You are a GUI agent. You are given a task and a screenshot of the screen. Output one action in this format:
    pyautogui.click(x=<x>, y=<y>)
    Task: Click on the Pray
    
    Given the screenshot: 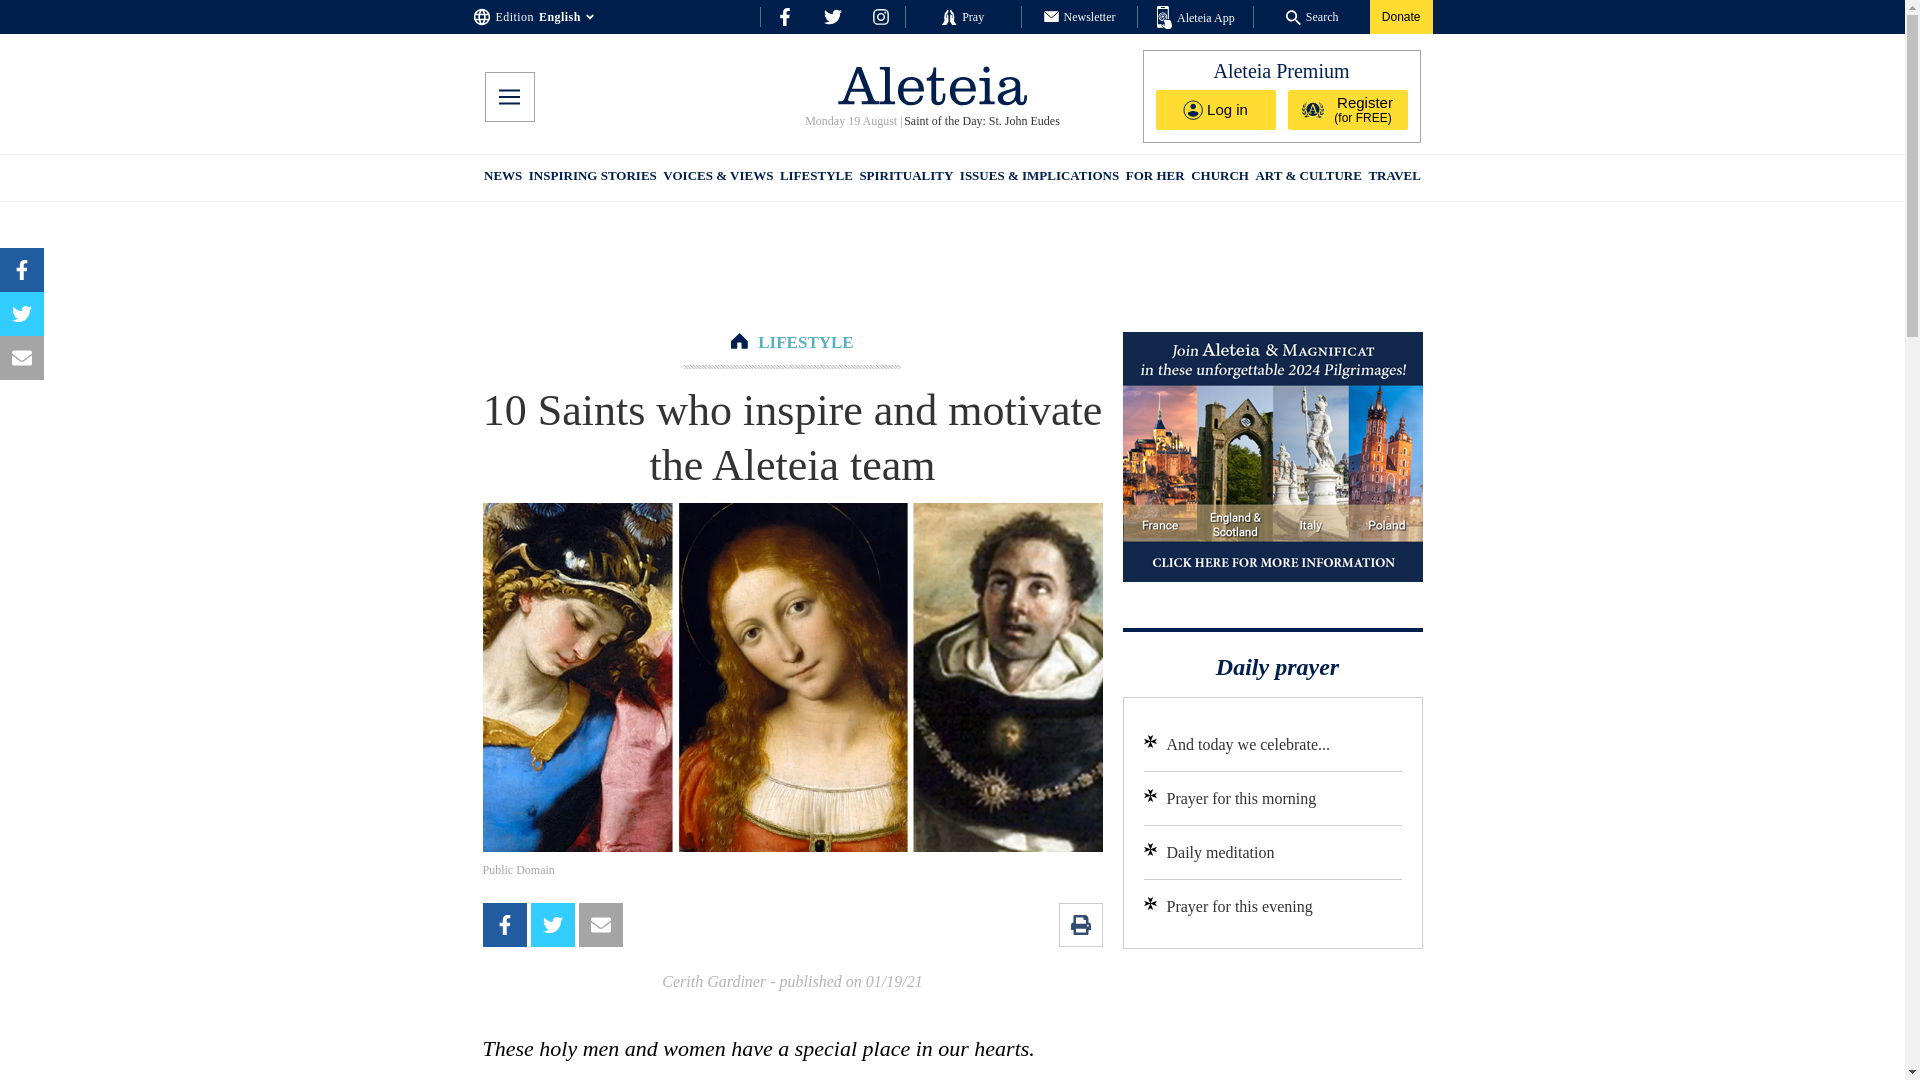 What is the action you would take?
    pyautogui.click(x=962, y=16)
    